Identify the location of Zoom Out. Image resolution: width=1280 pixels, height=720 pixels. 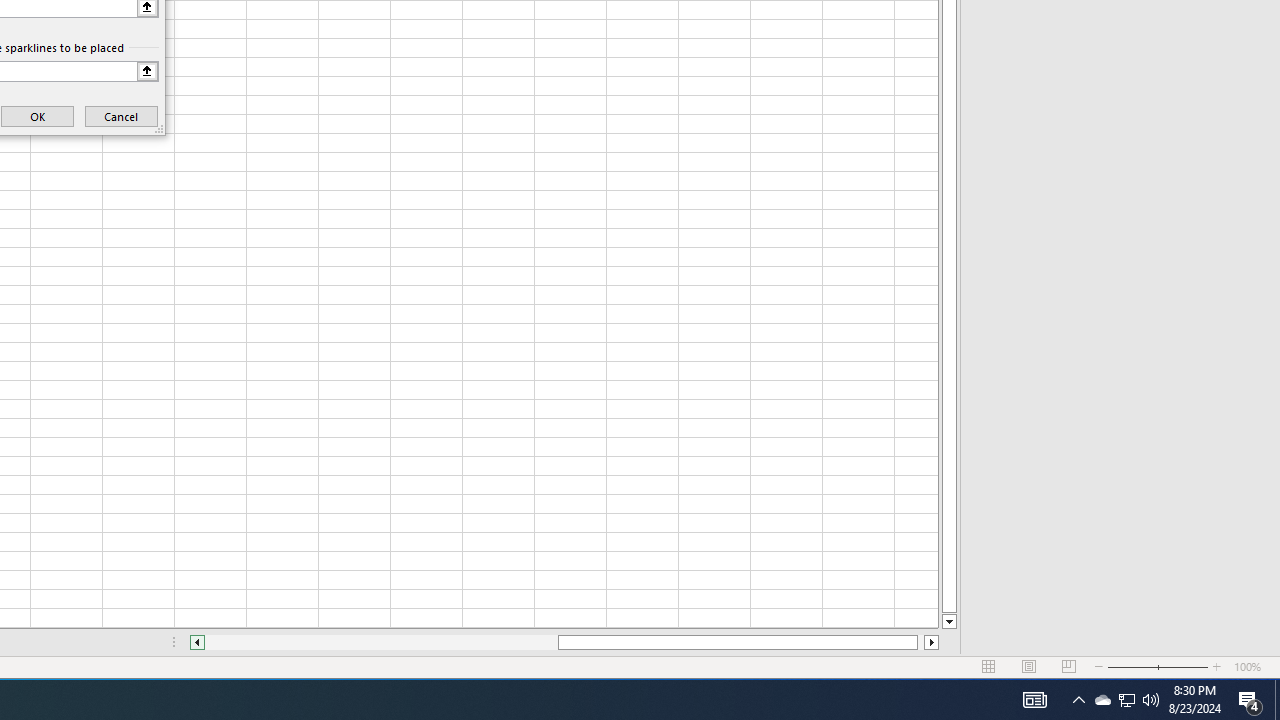
(1132, 667).